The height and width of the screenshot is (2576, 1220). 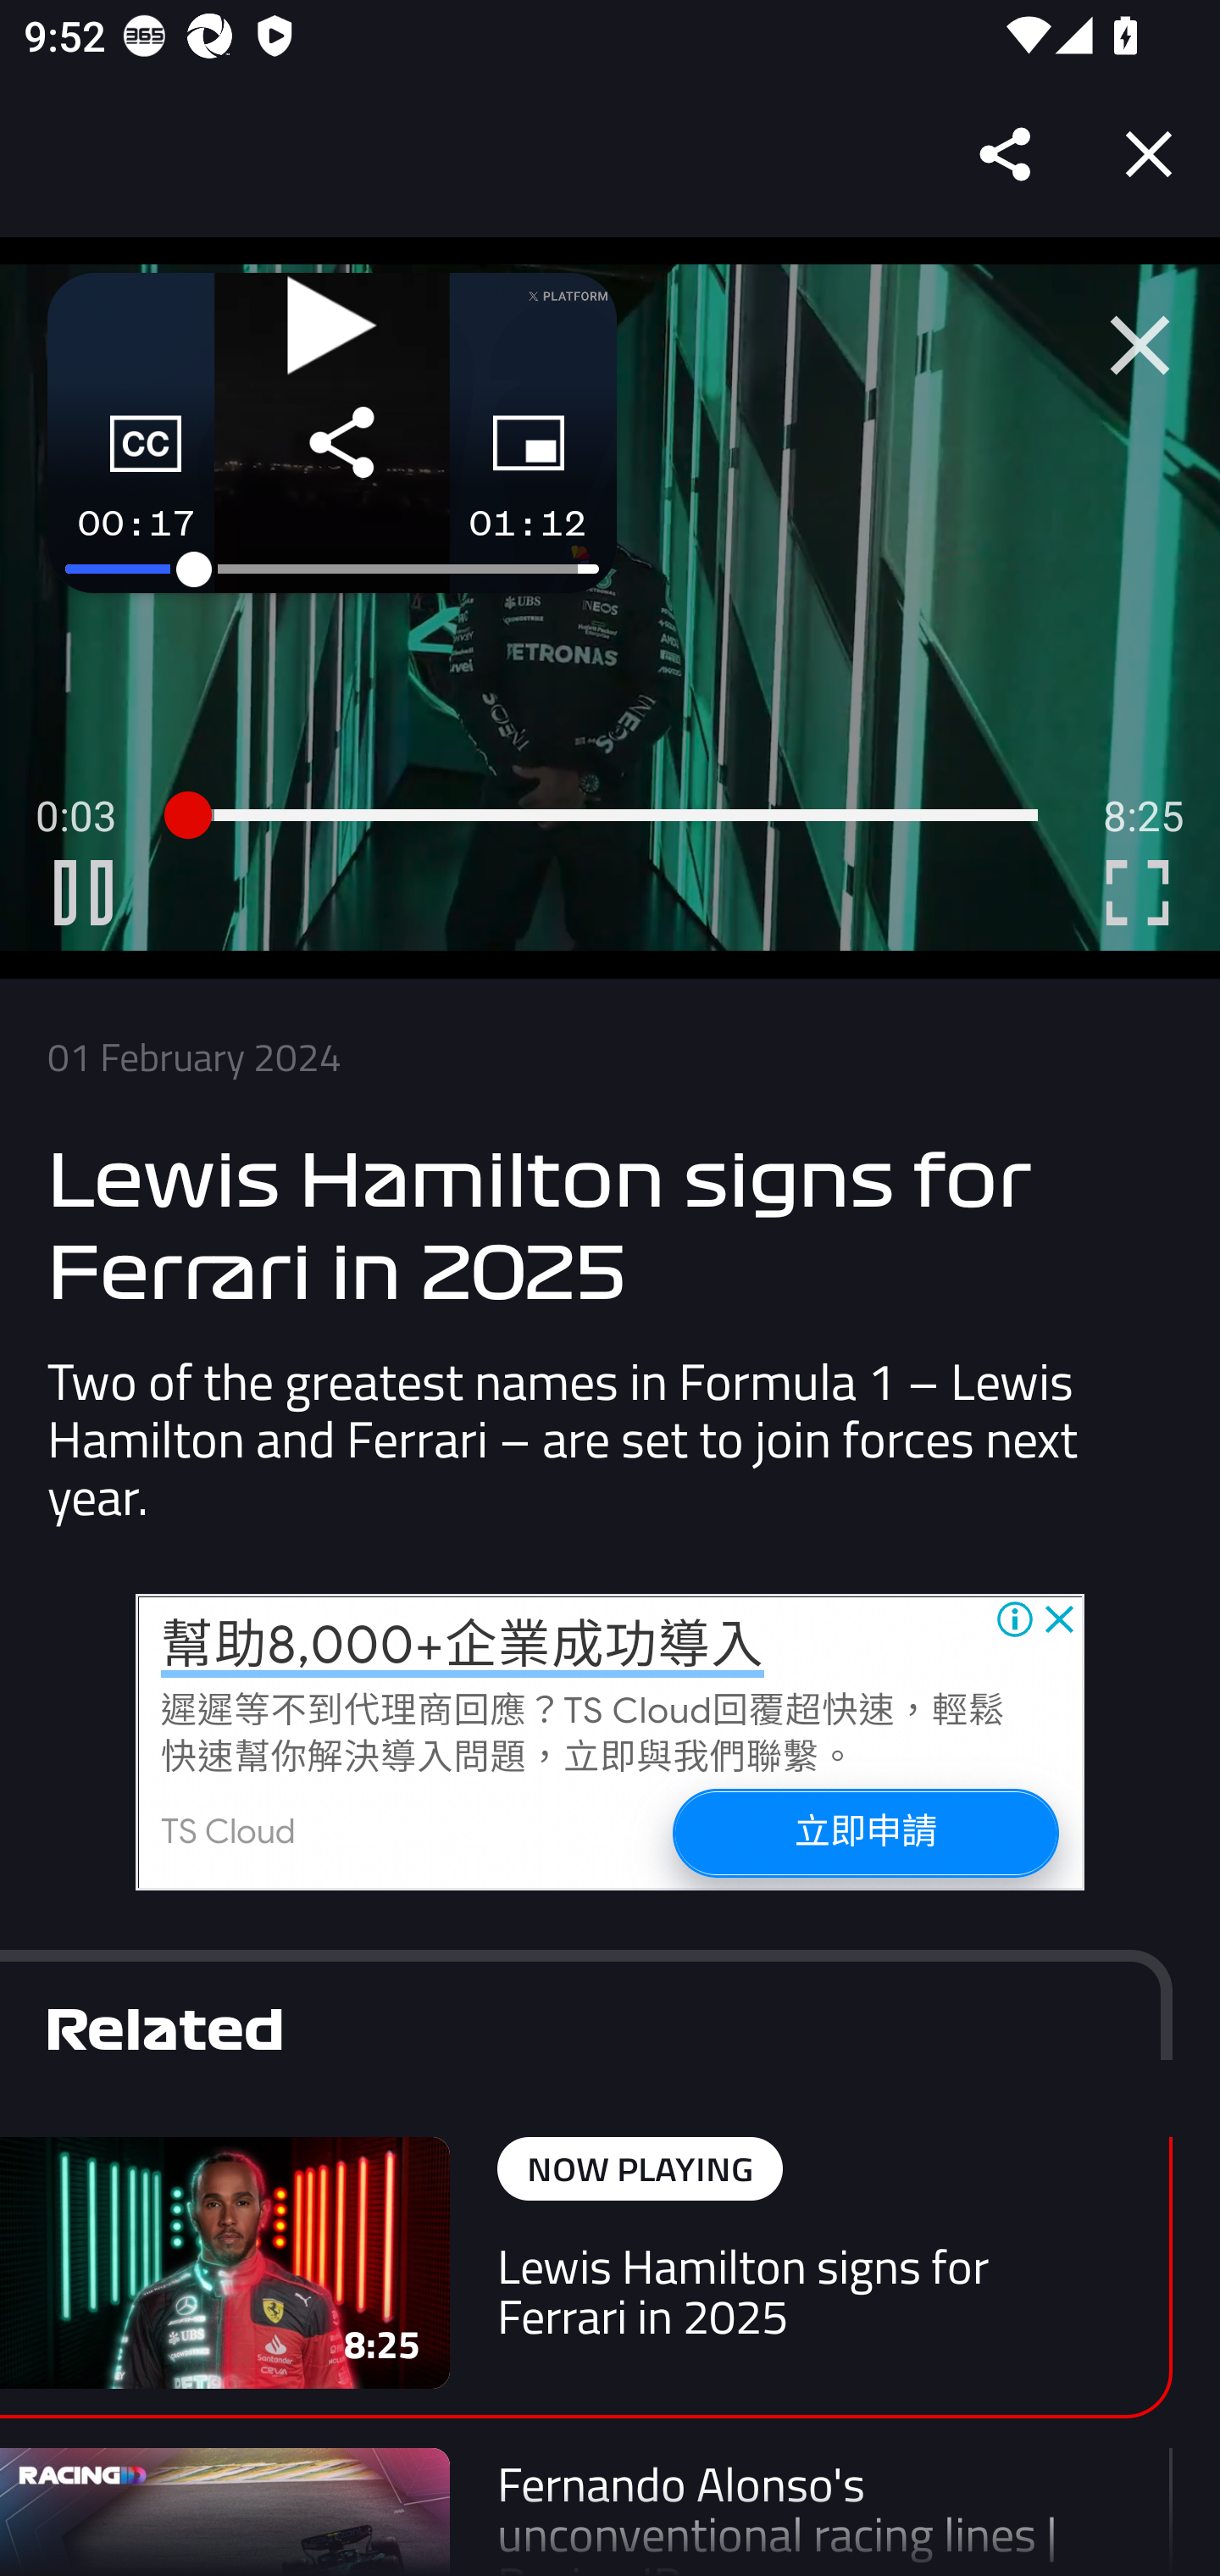 What do you see at coordinates (1140, 346) in the screenshot?
I see ` Close` at bounding box center [1140, 346].